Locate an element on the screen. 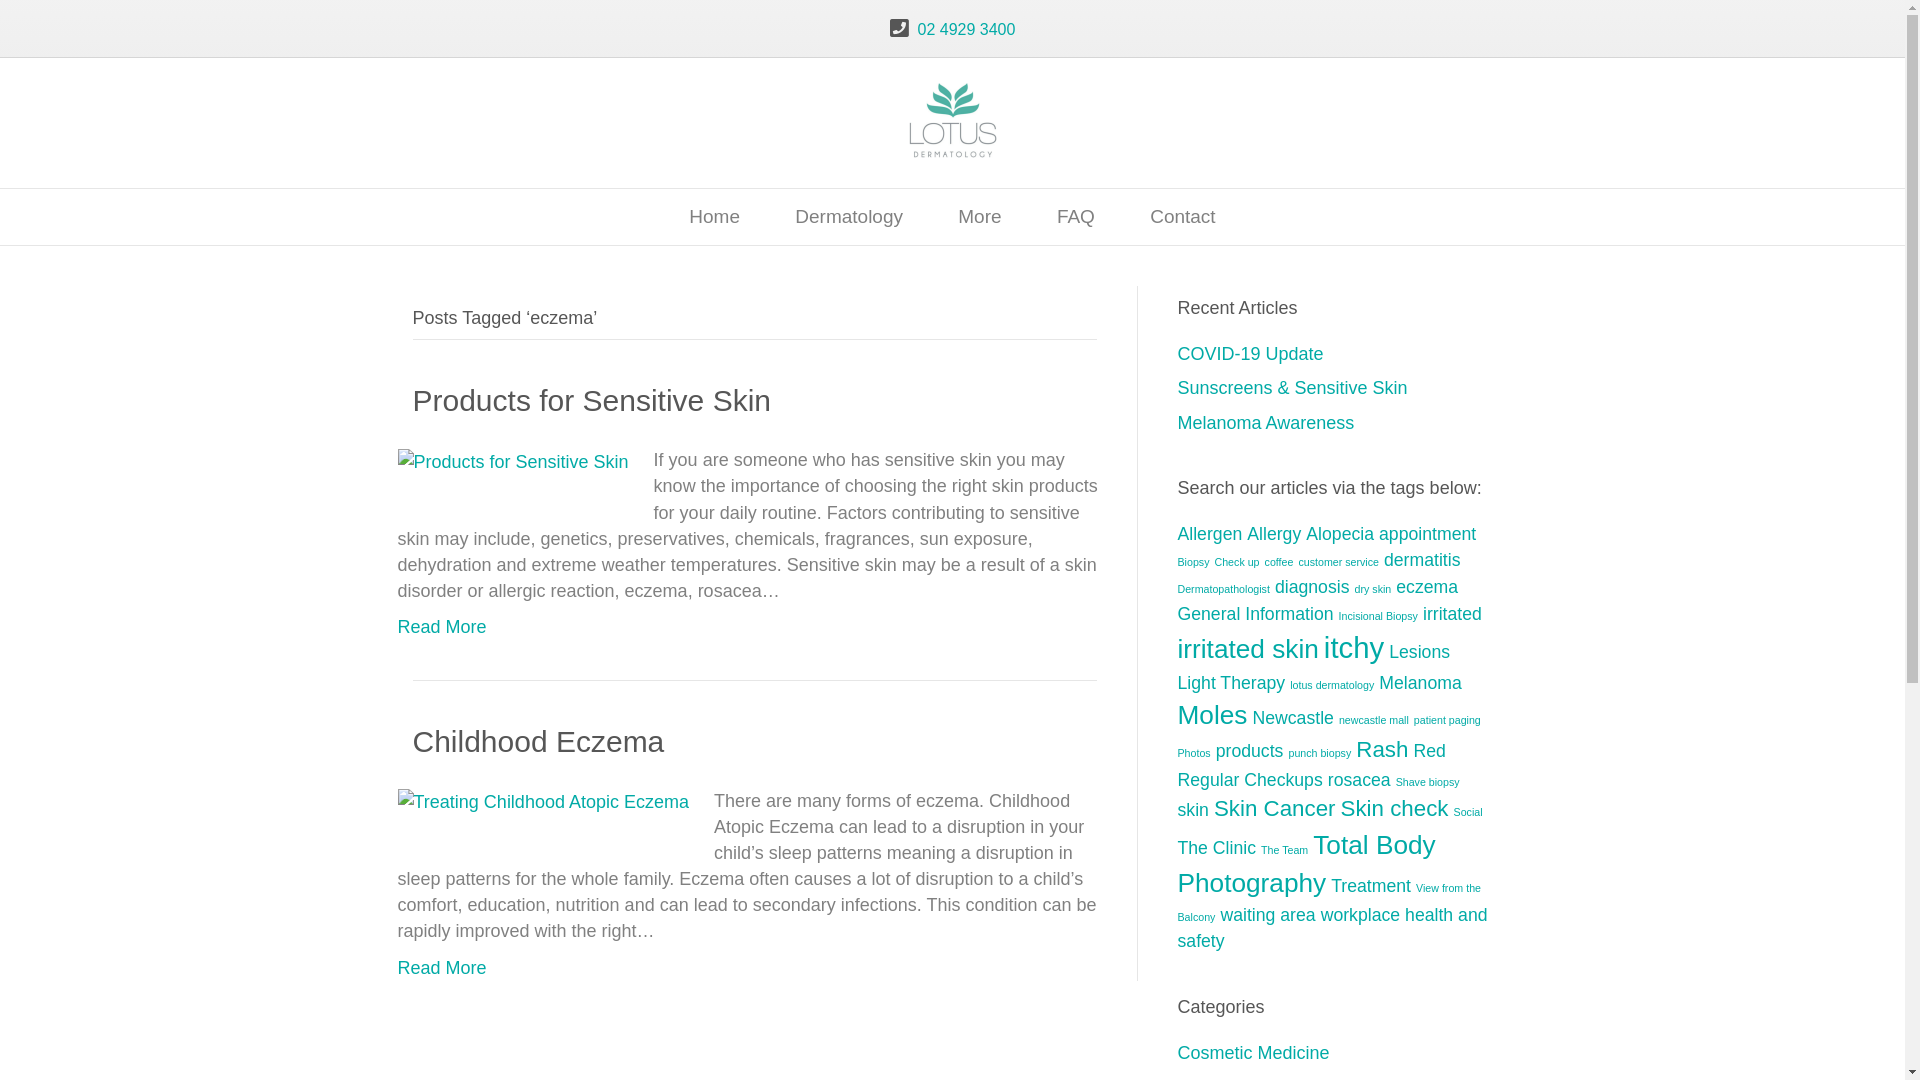 This screenshot has height=1080, width=1920. Shave biopsy is located at coordinates (1428, 782).